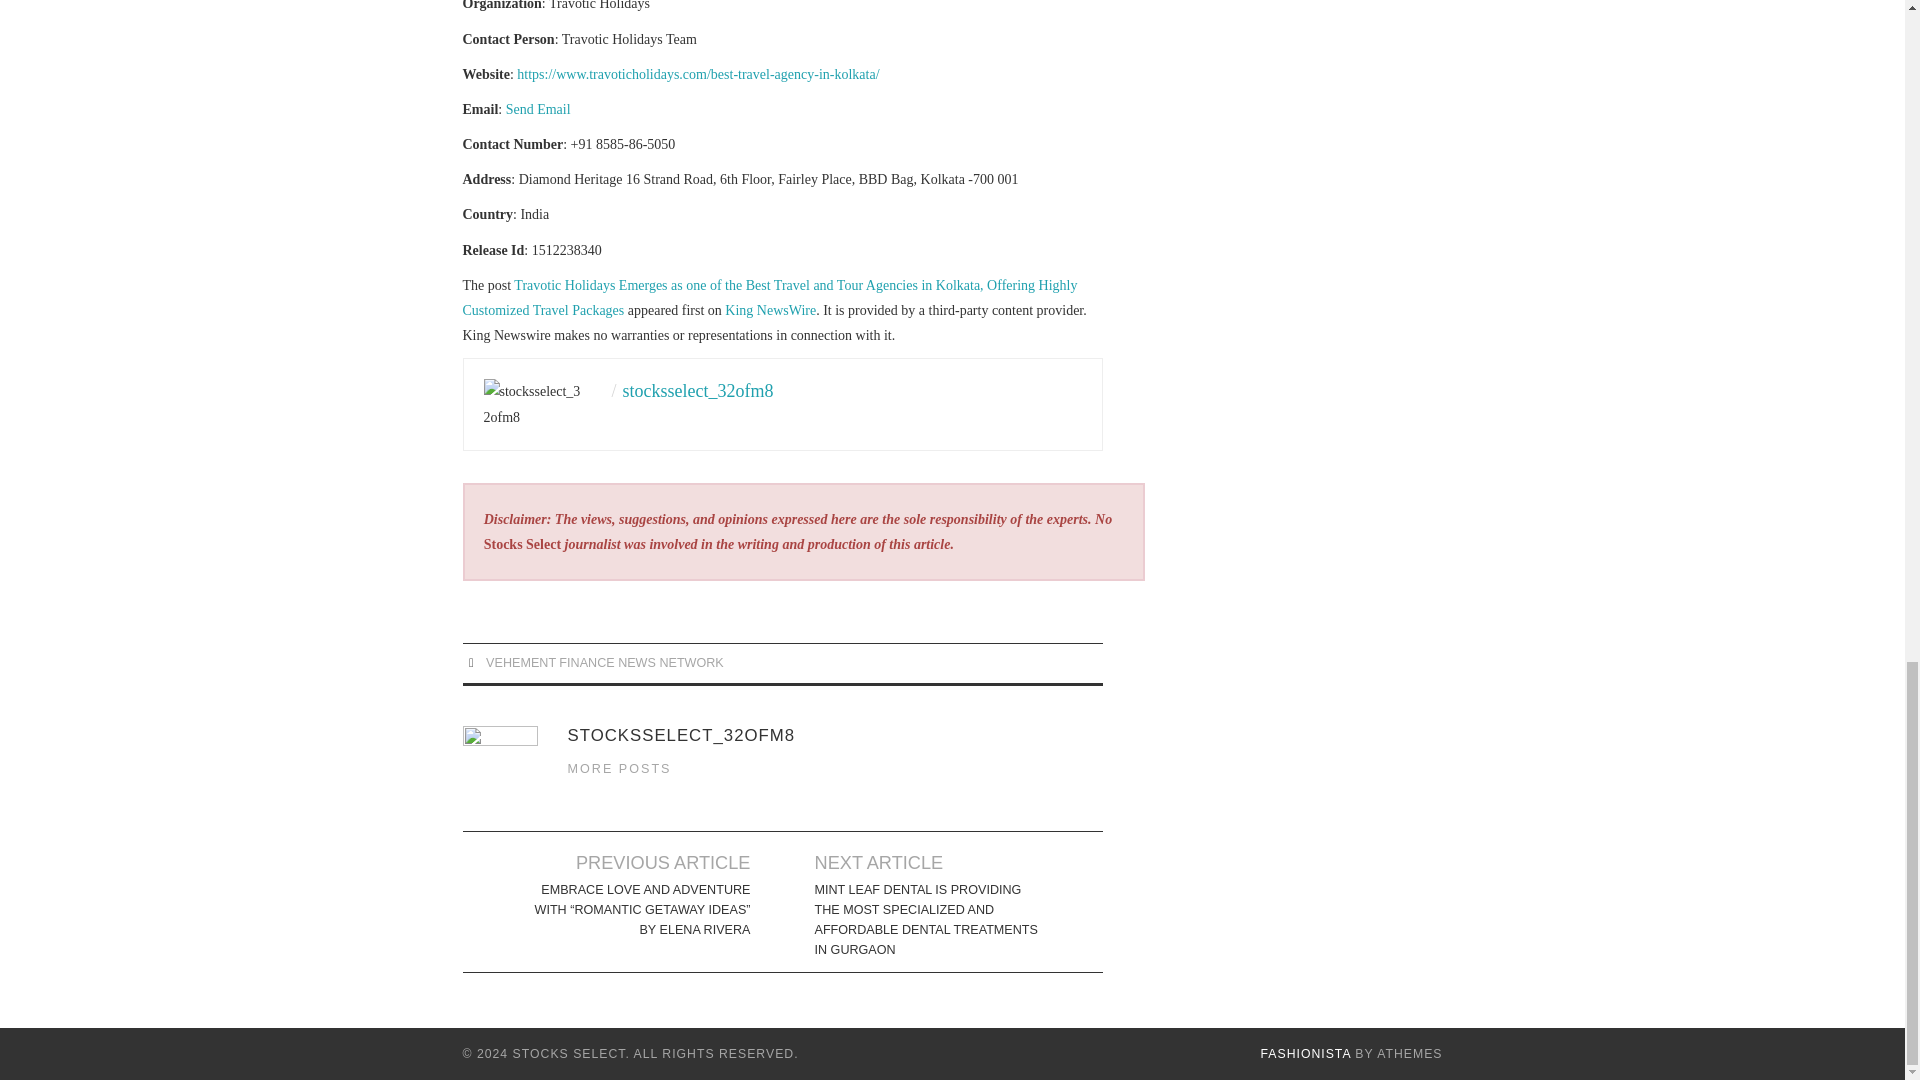 Image resolution: width=1920 pixels, height=1080 pixels. What do you see at coordinates (770, 310) in the screenshot?
I see `King NewsWire` at bounding box center [770, 310].